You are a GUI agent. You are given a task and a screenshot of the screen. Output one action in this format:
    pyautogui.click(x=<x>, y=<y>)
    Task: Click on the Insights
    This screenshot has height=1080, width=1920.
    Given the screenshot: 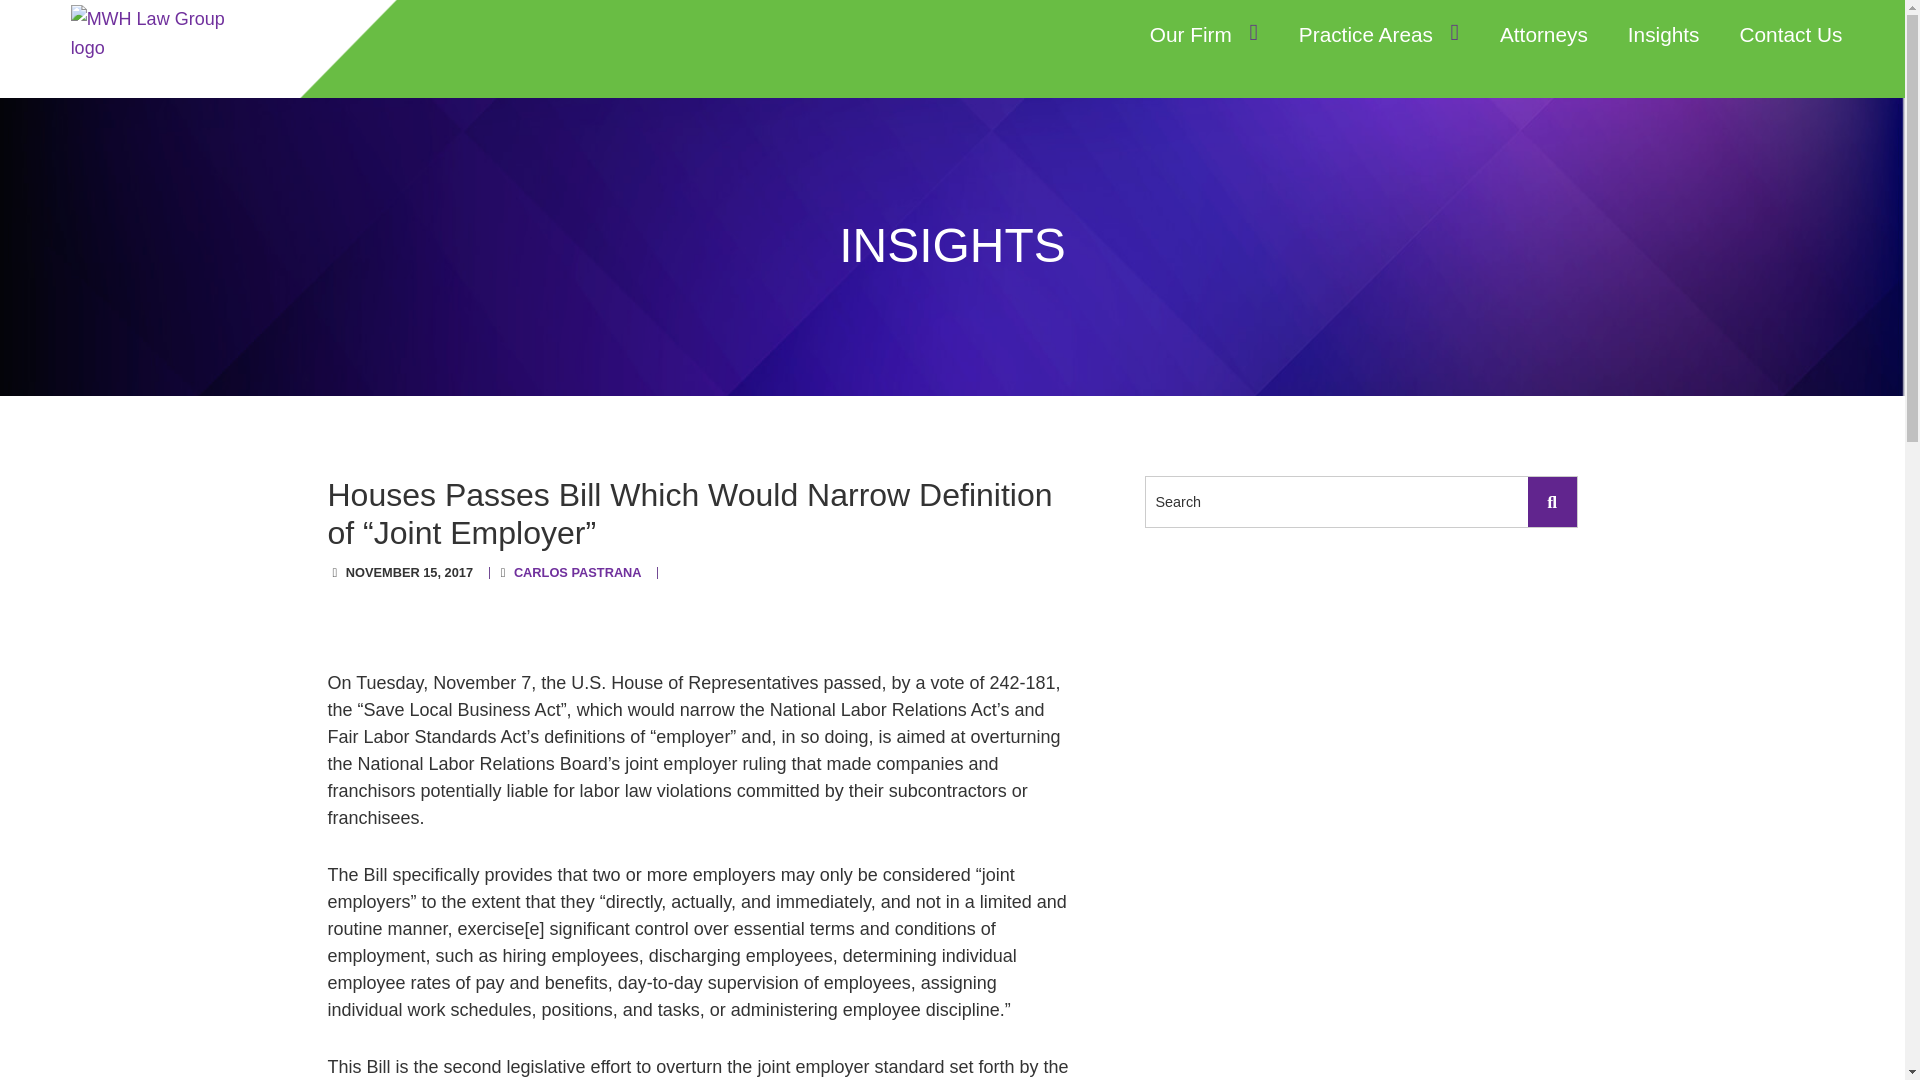 What is the action you would take?
    pyautogui.click(x=1664, y=36)
    